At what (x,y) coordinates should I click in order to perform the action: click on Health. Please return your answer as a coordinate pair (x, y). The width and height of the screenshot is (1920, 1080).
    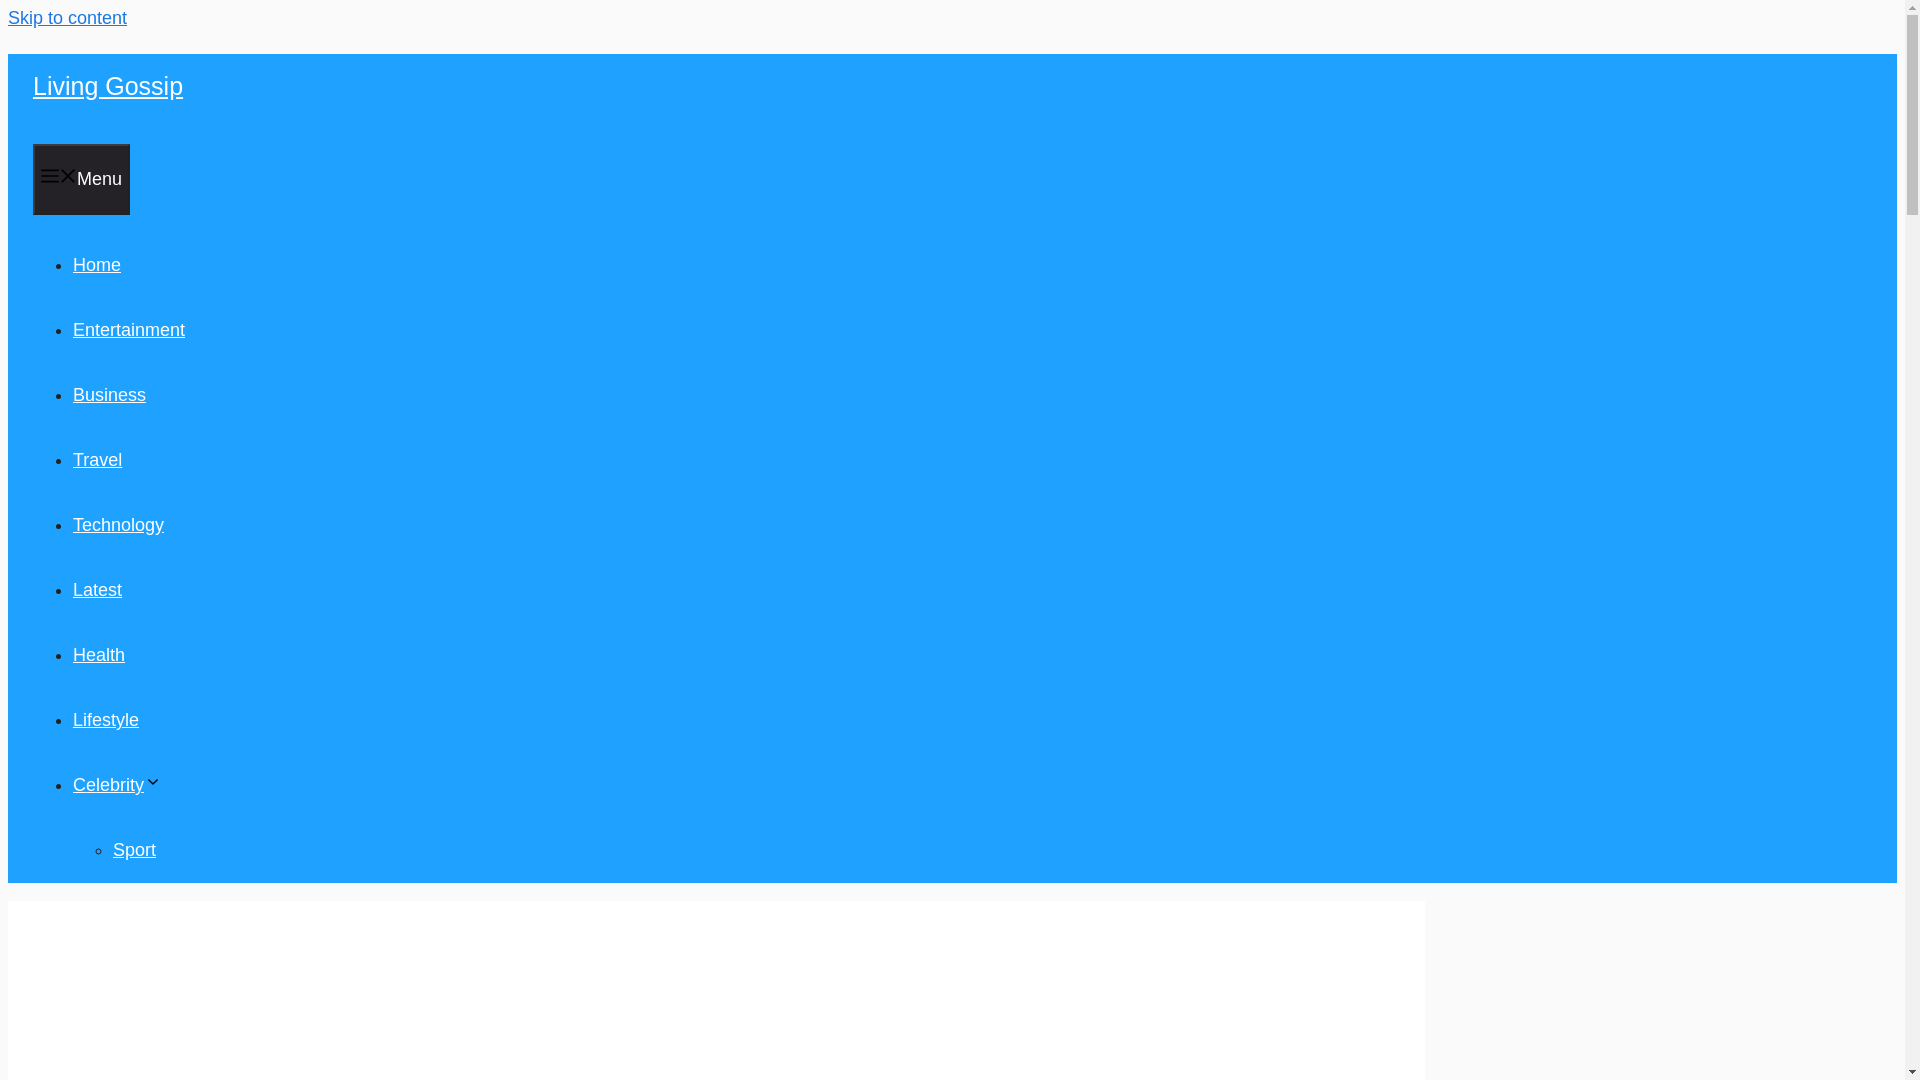
    Looking at the image, I should click on (98, 654).